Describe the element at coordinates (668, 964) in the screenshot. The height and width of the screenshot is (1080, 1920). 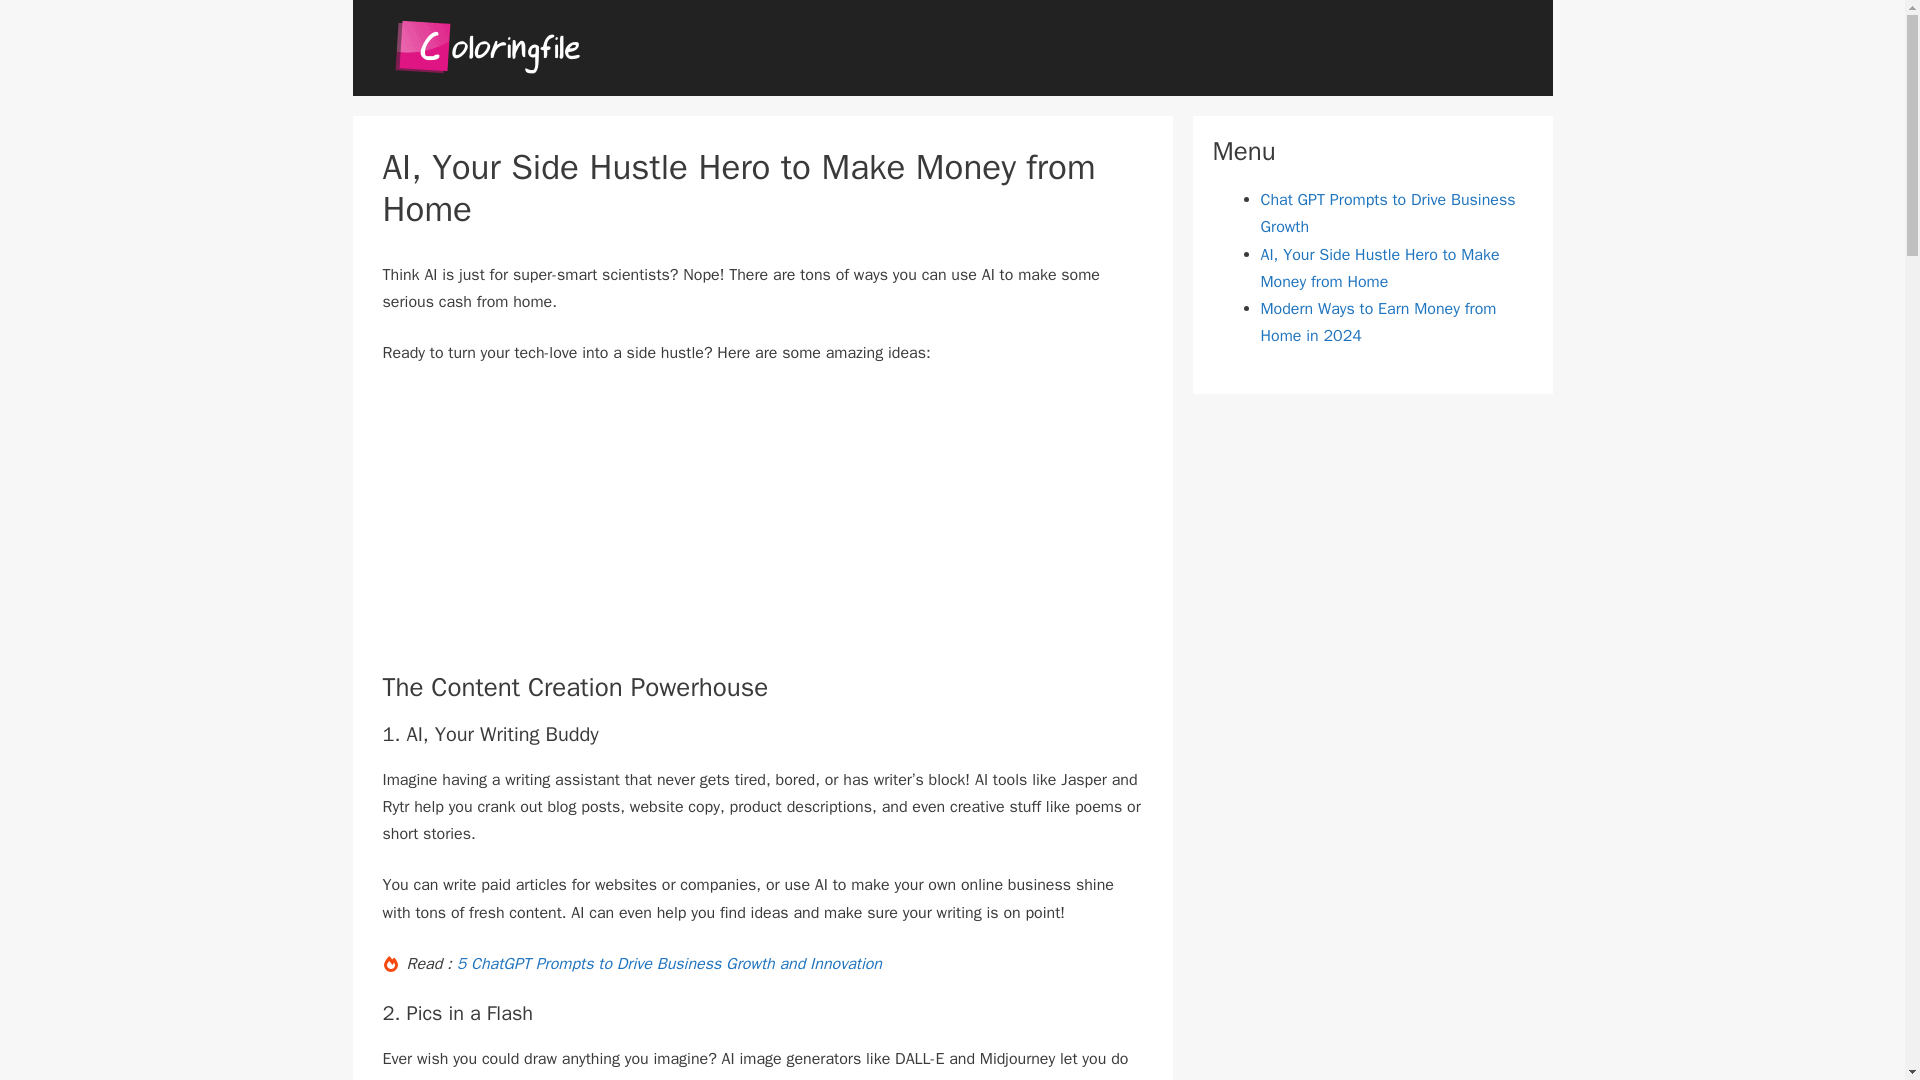
I see `5 ChatGPT Prompts to Drive Business Growth and Innovation` at that location.